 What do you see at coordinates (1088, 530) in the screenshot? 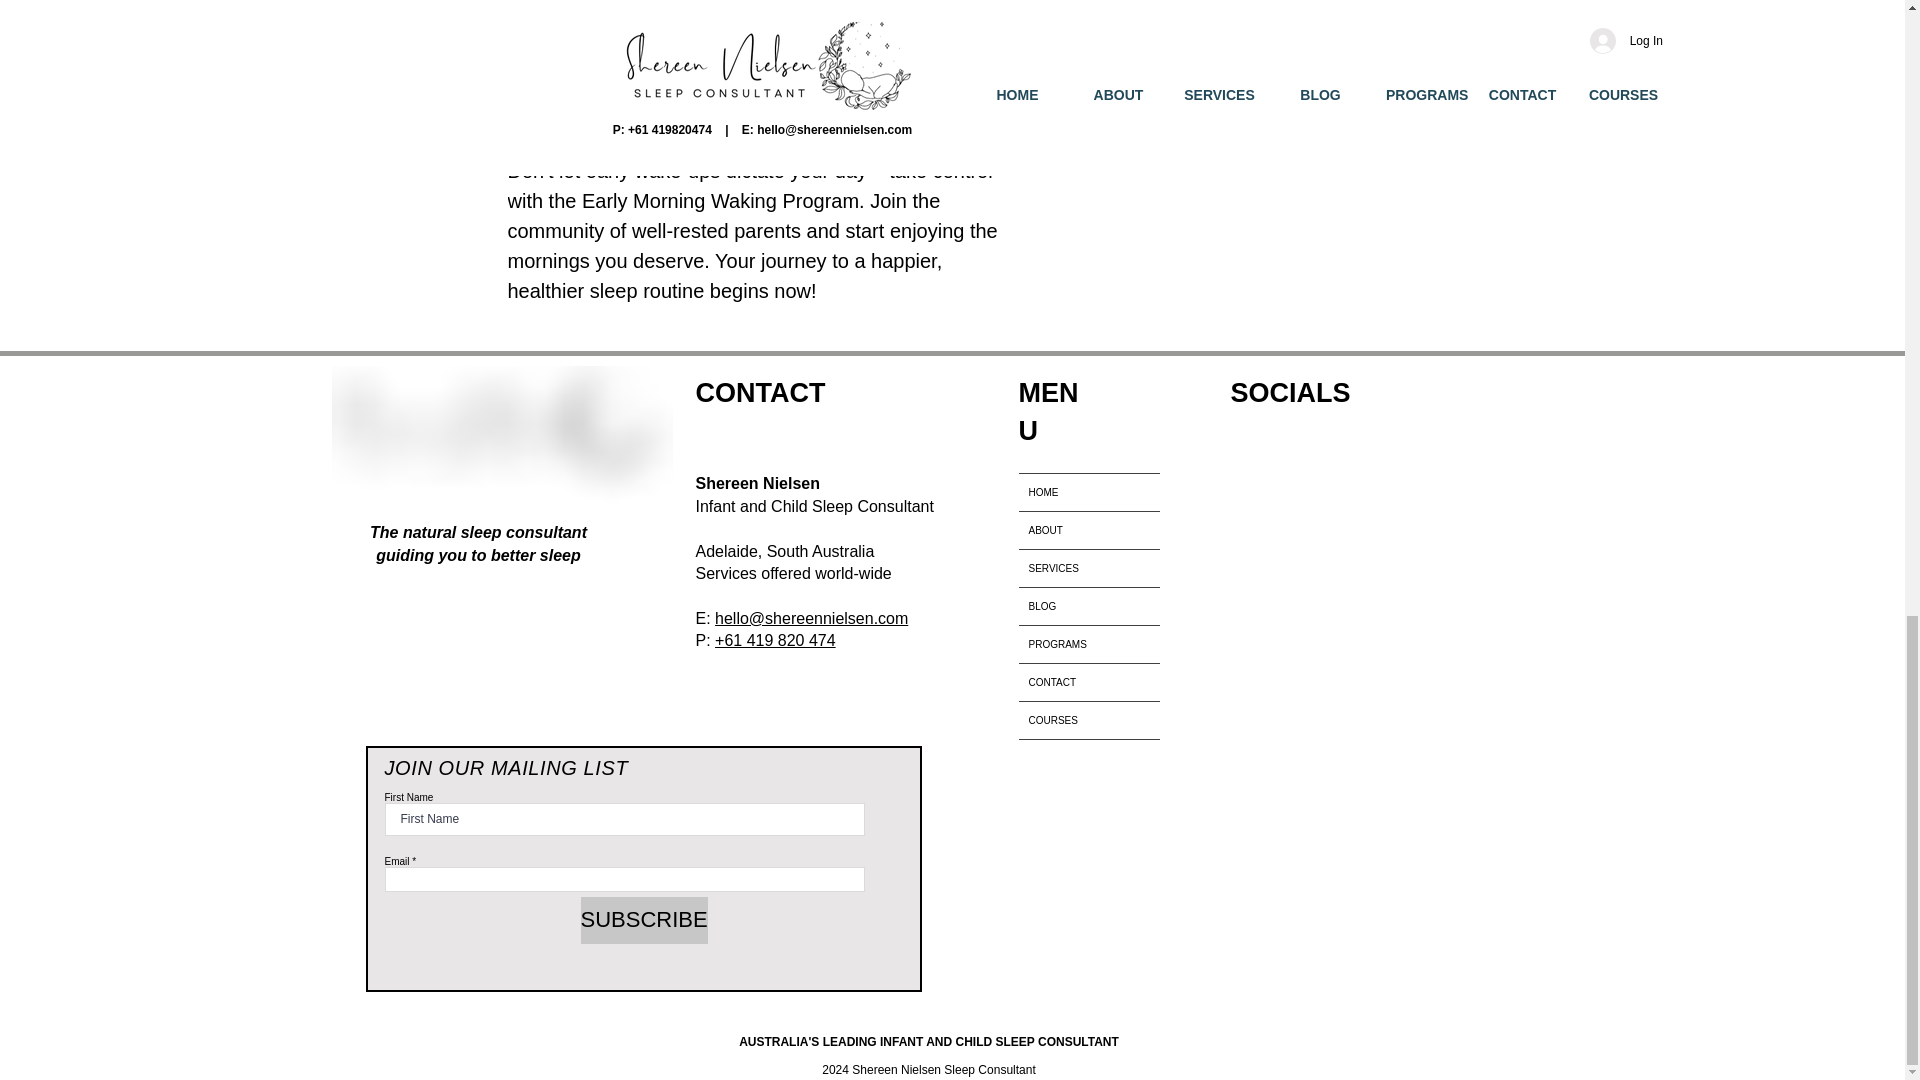
I see `ABOUT` at bounding box center [1088, 530].